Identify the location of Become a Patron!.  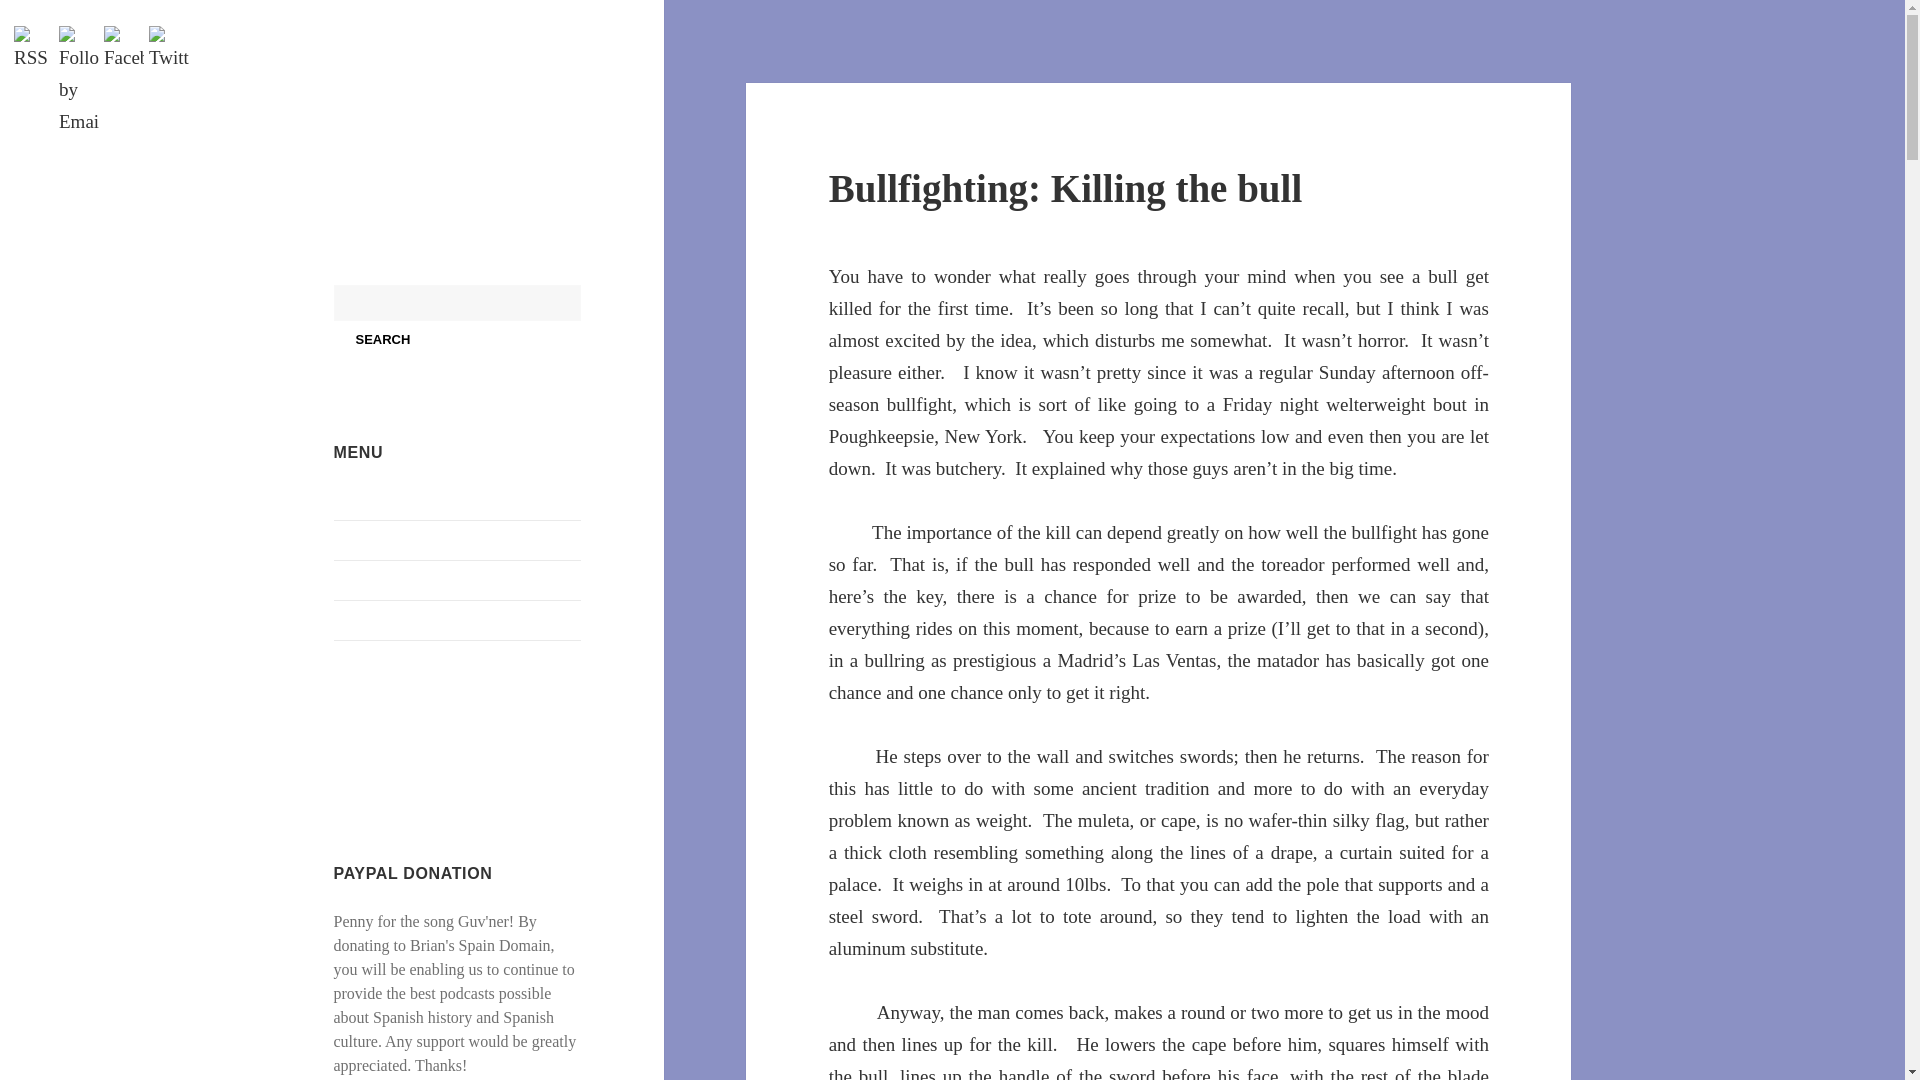
(392, 766).